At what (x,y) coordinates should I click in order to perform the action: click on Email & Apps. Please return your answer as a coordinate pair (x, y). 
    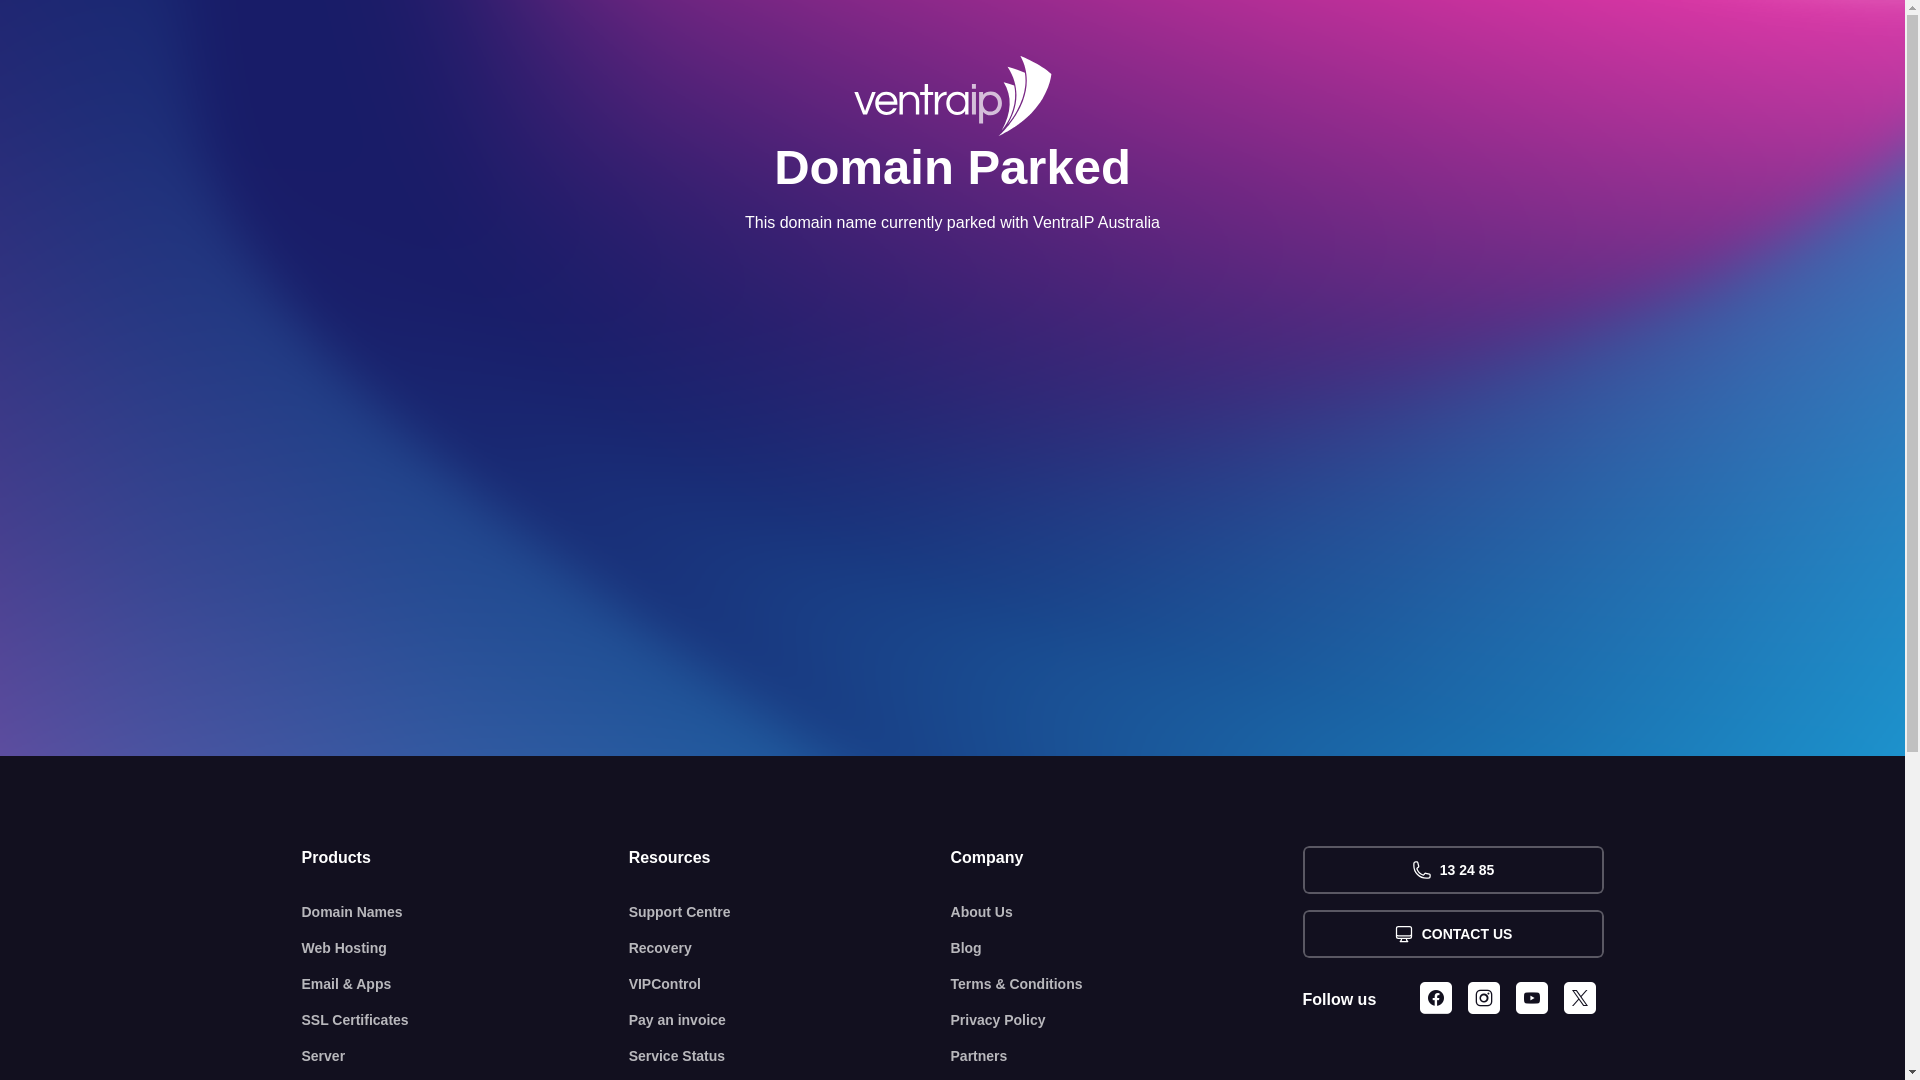
    Looking at the image, I should click on (466, 984).